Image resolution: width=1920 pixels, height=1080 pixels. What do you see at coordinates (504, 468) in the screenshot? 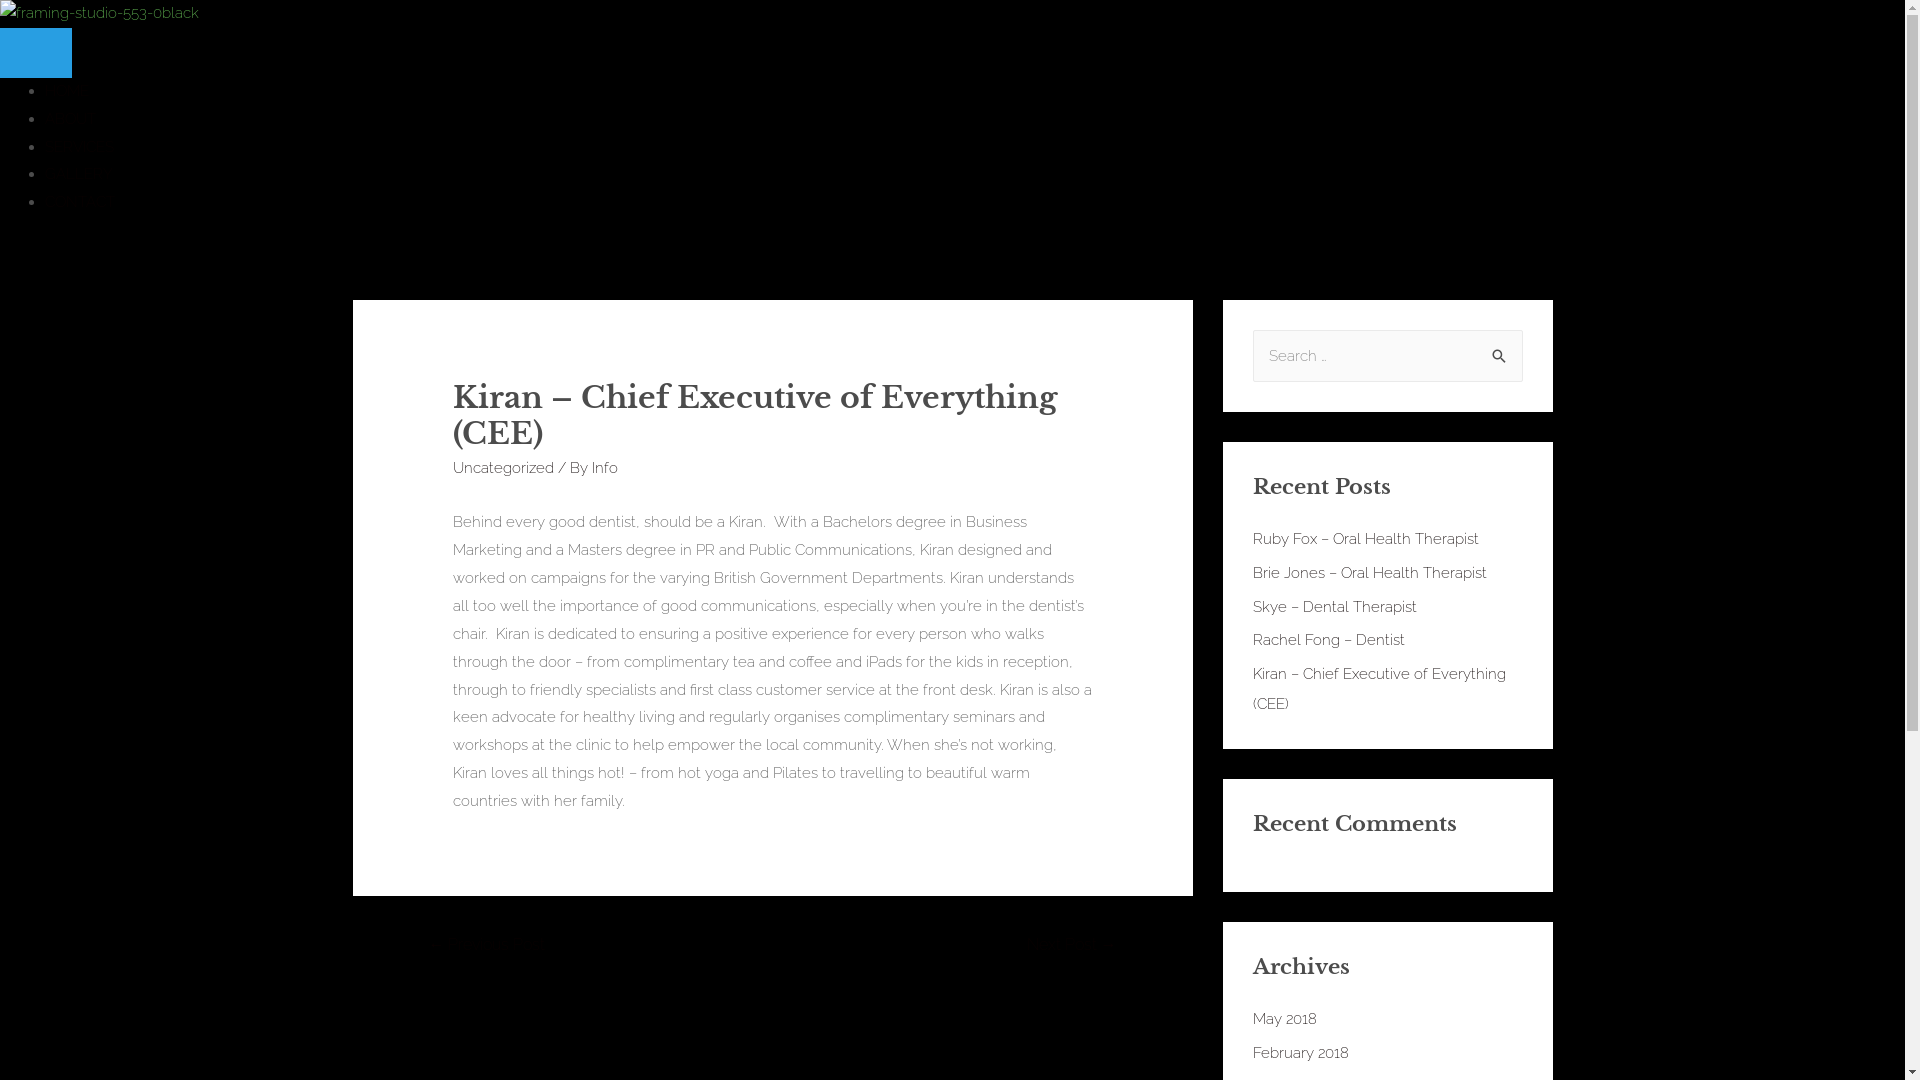
I see `Uncategorized` at bounding box center [504, 468].